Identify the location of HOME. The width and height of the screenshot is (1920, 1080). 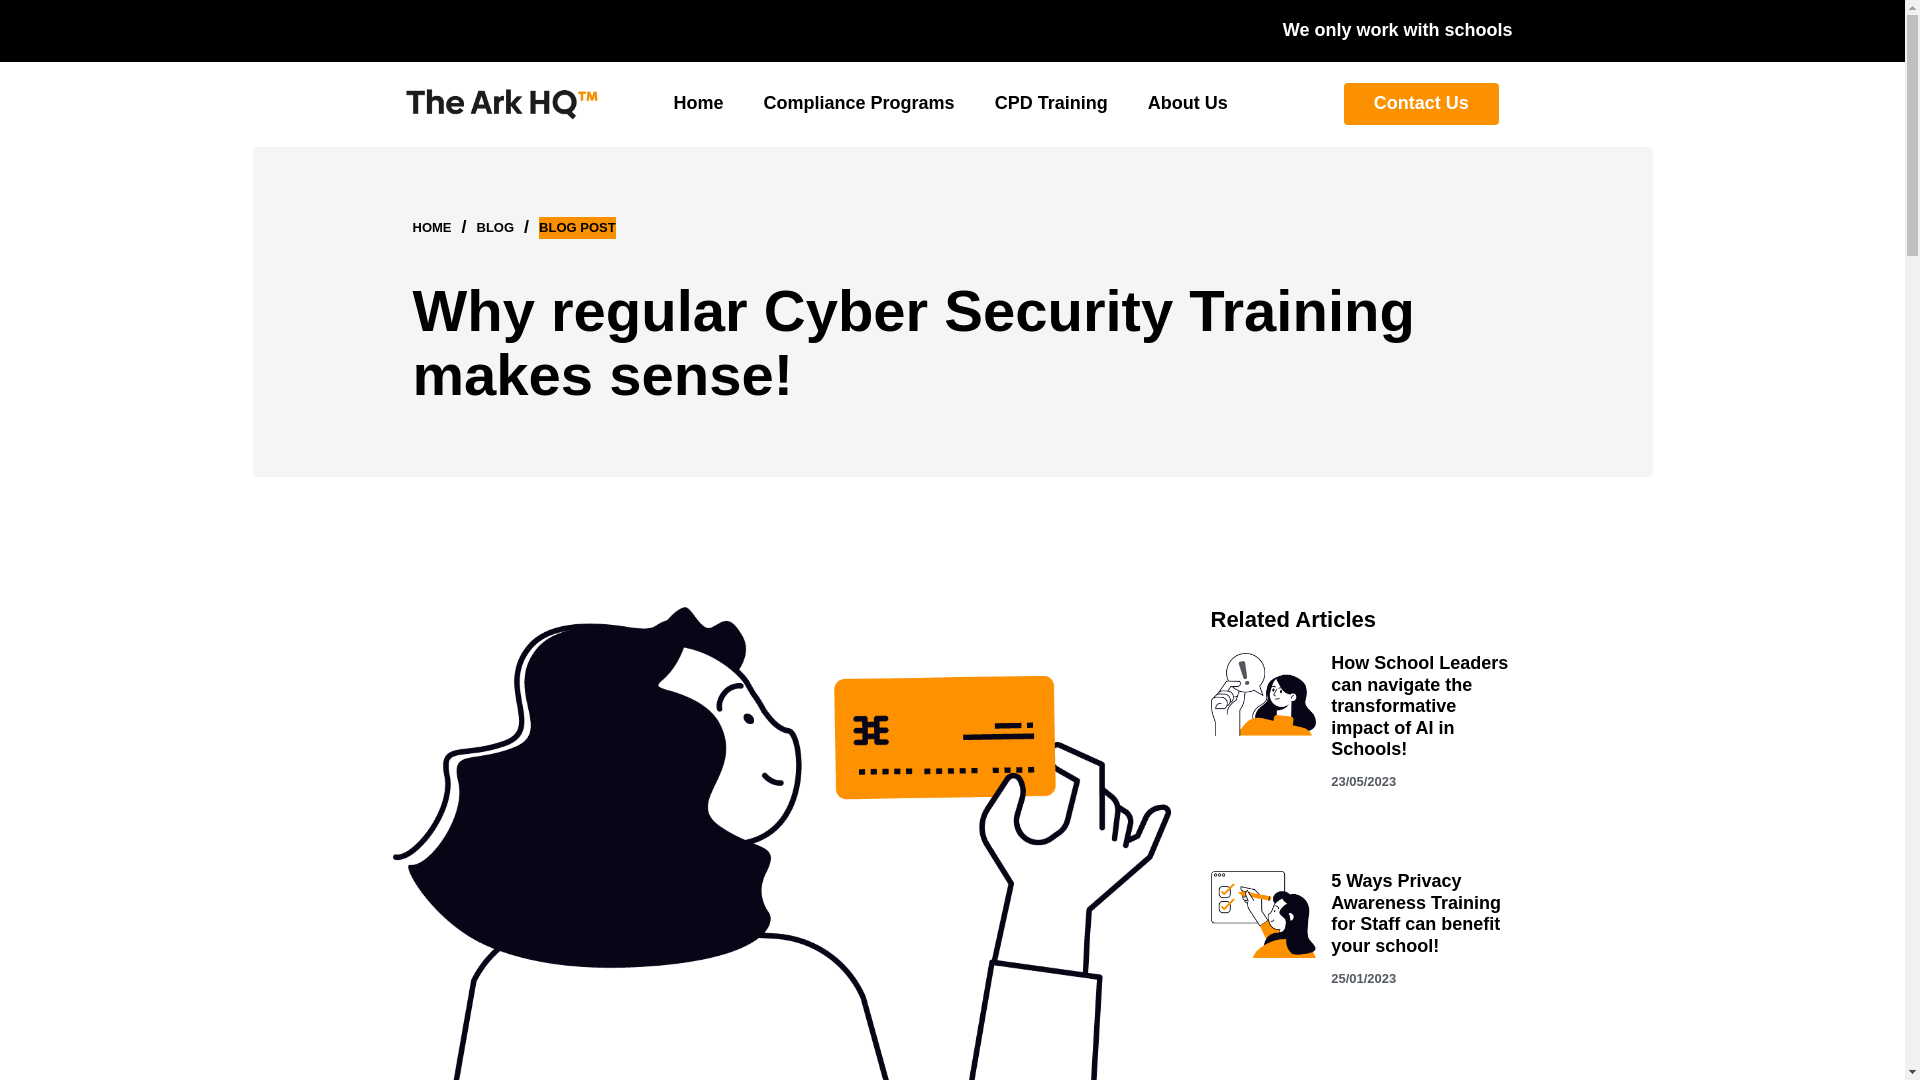
(432, 228).